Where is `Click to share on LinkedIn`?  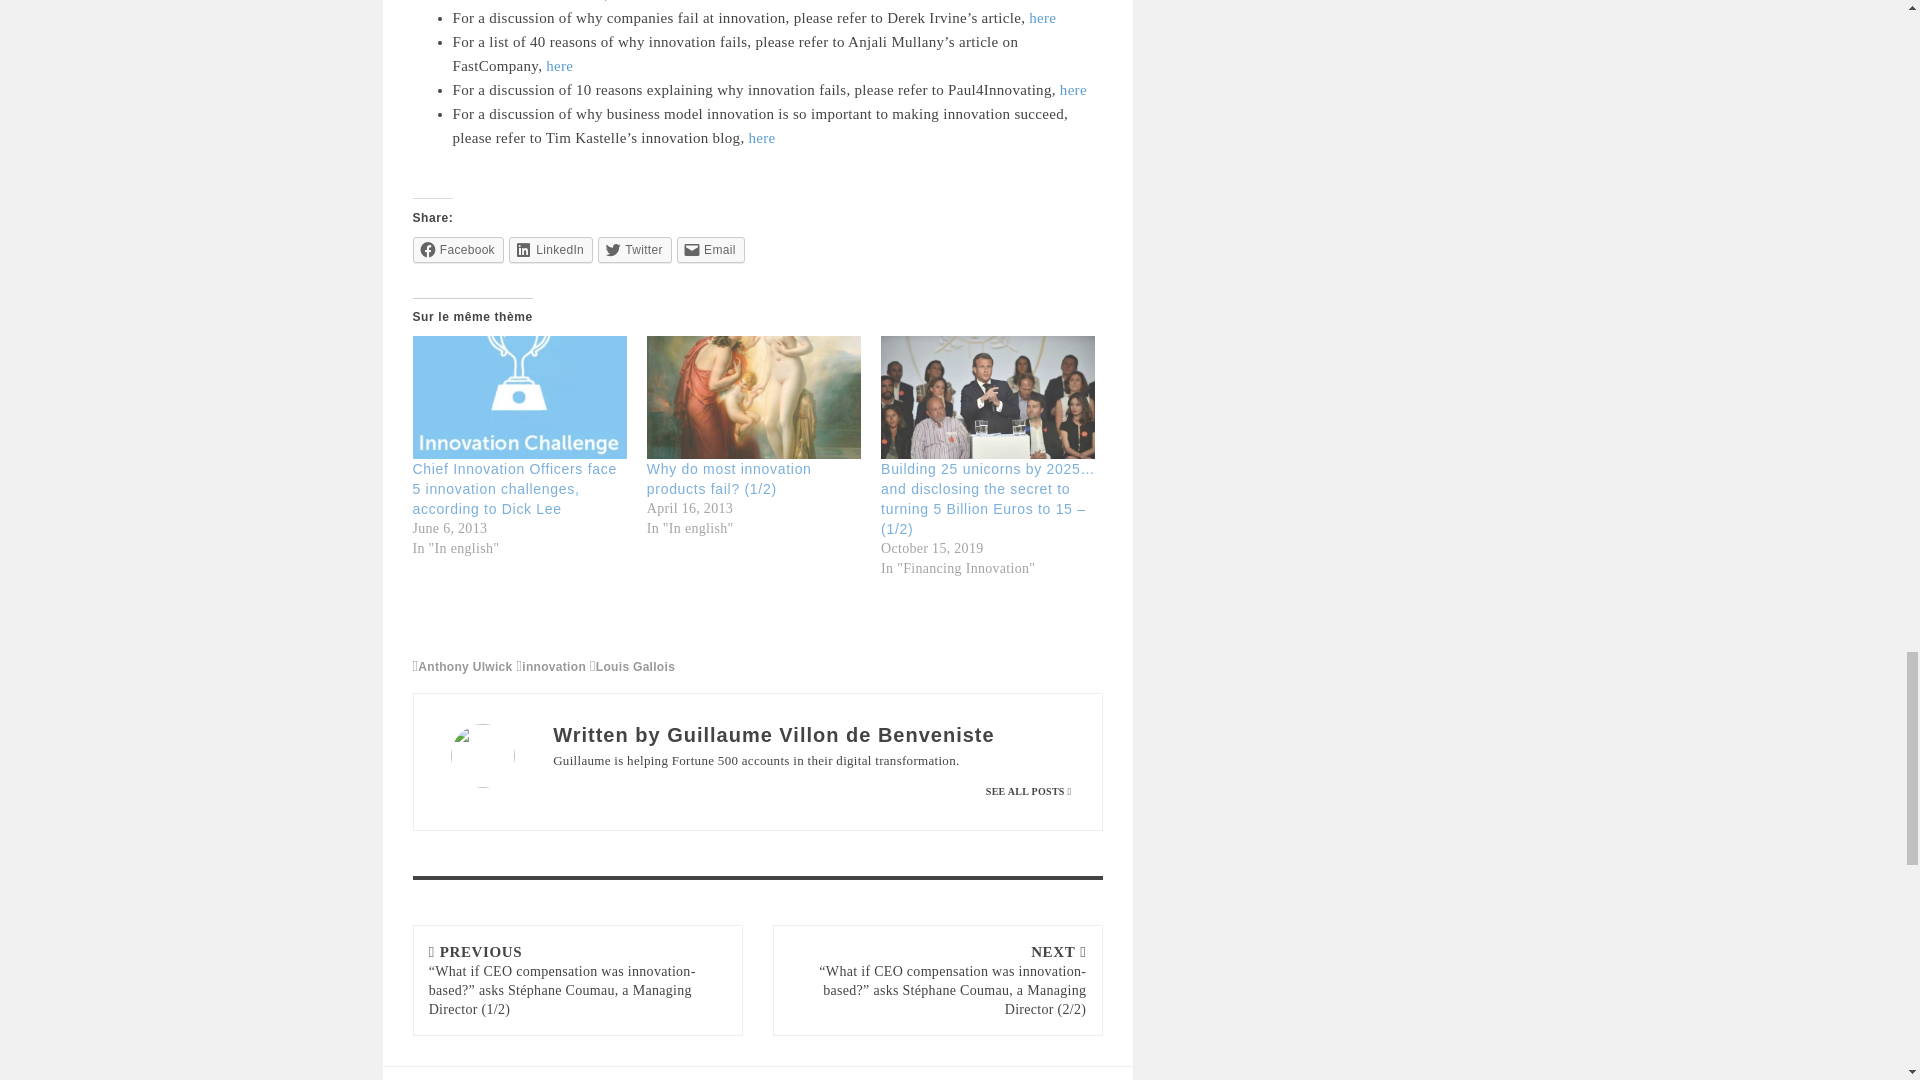
Click to share on LinkedIn is located at coordinates (550, 250).